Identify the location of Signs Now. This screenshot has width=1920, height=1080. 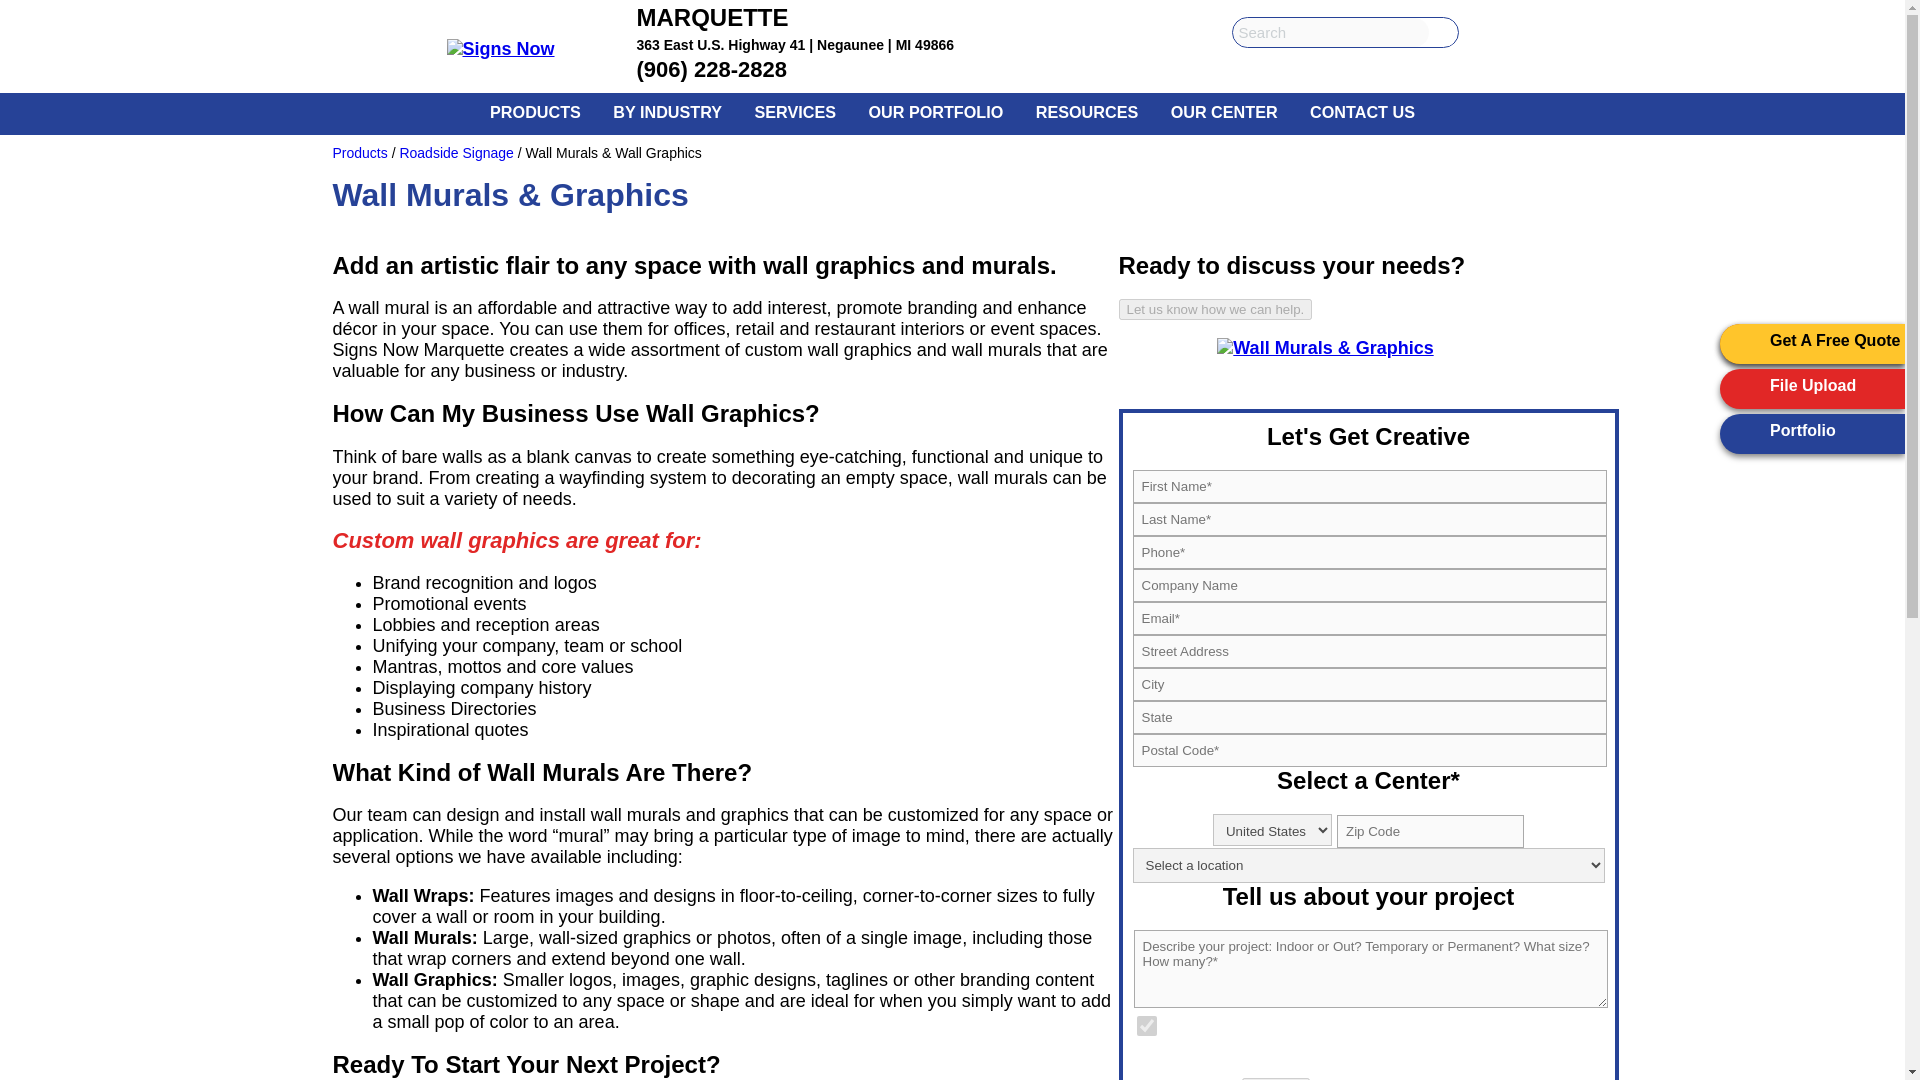
(530, 48).